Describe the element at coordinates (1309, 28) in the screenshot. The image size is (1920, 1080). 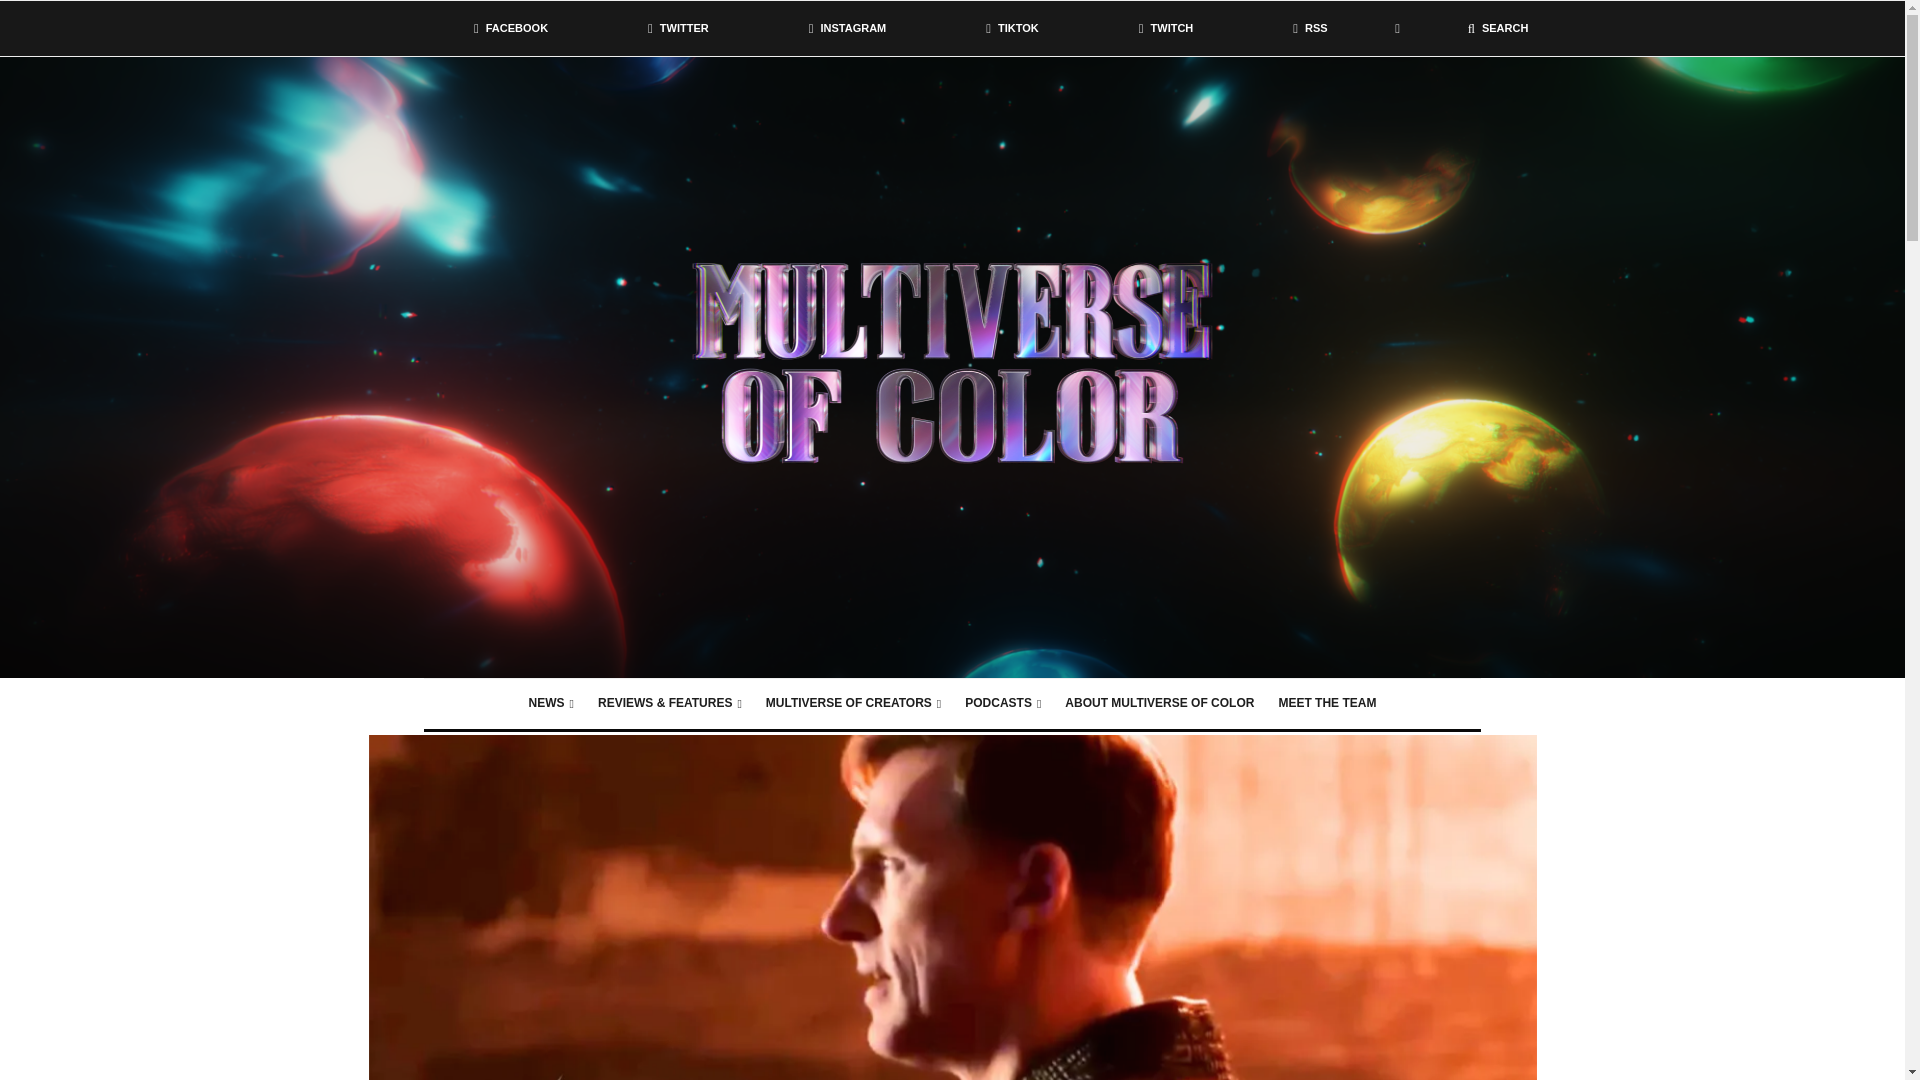
I see `RSS` at that location.